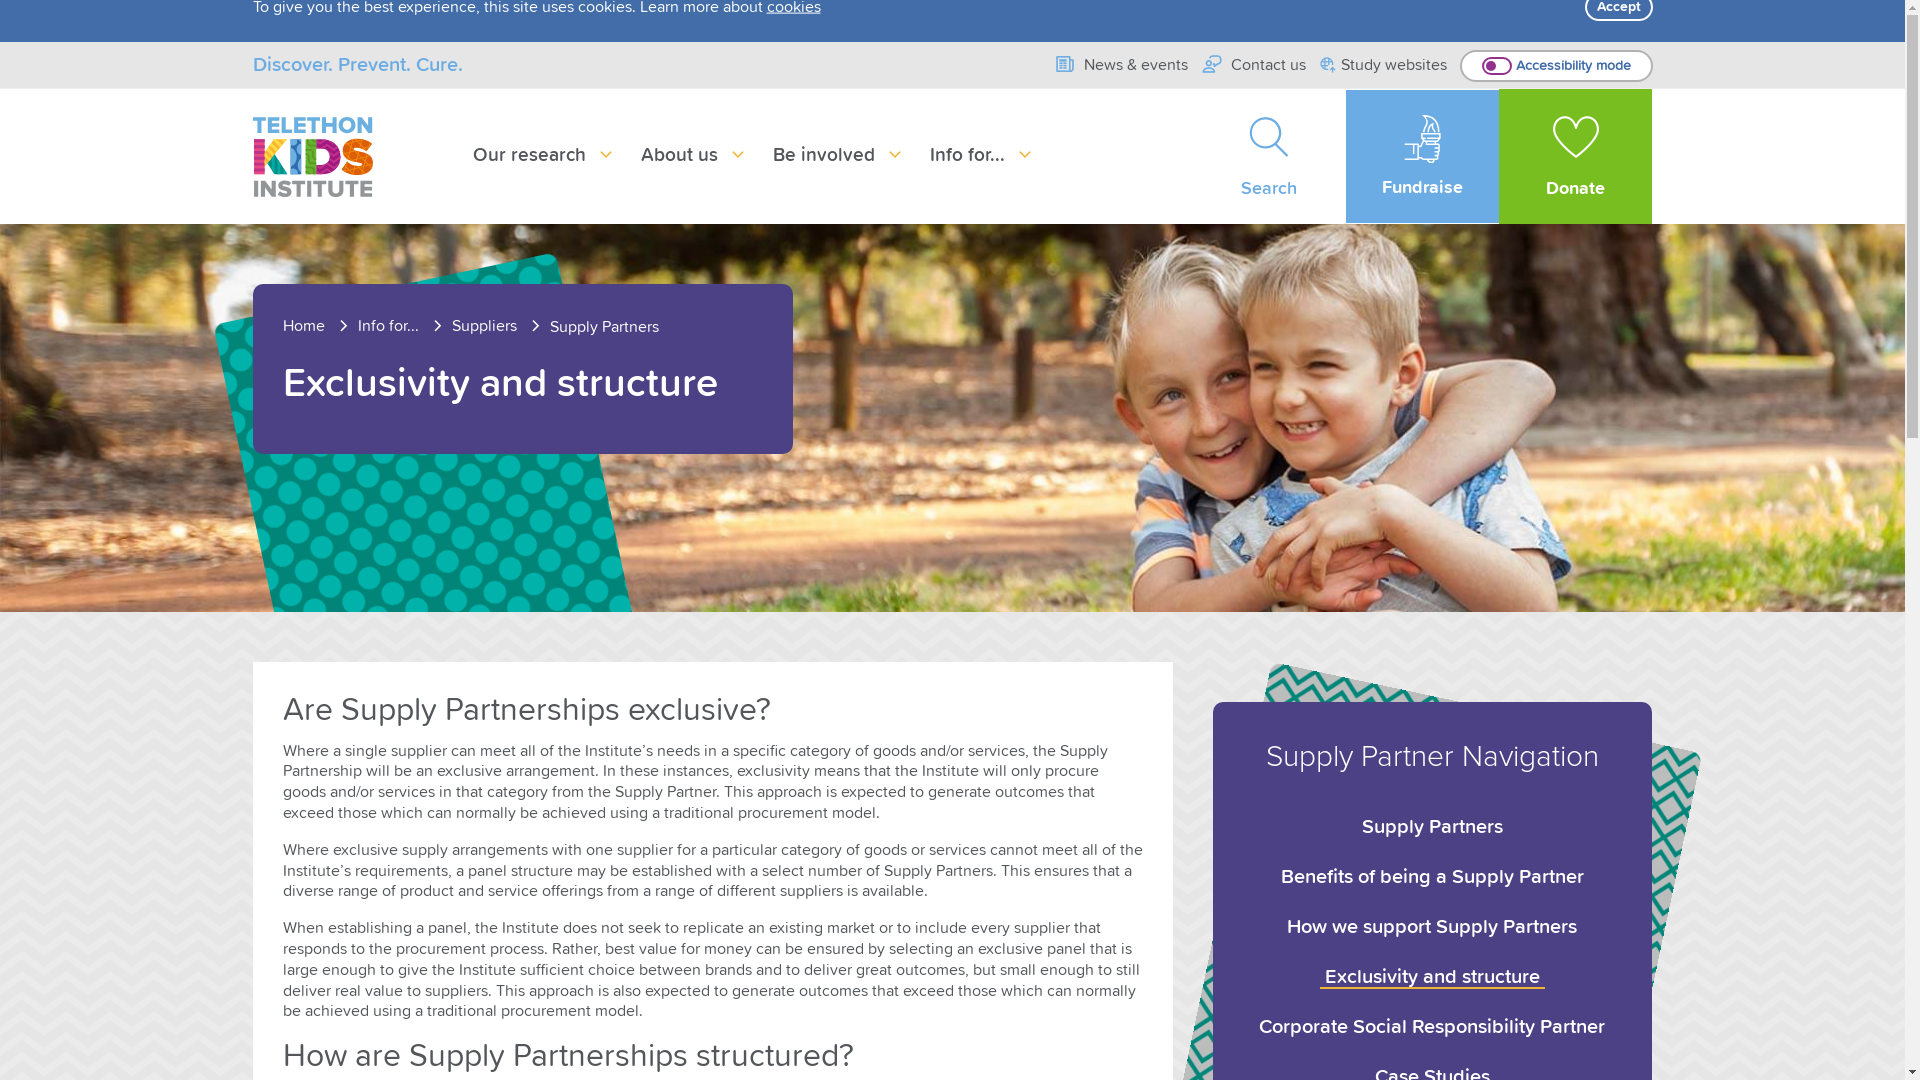 The image size is (1920, 1080). What do you see at coordinates (1432, 927) in the screenshot?
I see `How we support Supply Partners` at bounding box center [1432, 927].